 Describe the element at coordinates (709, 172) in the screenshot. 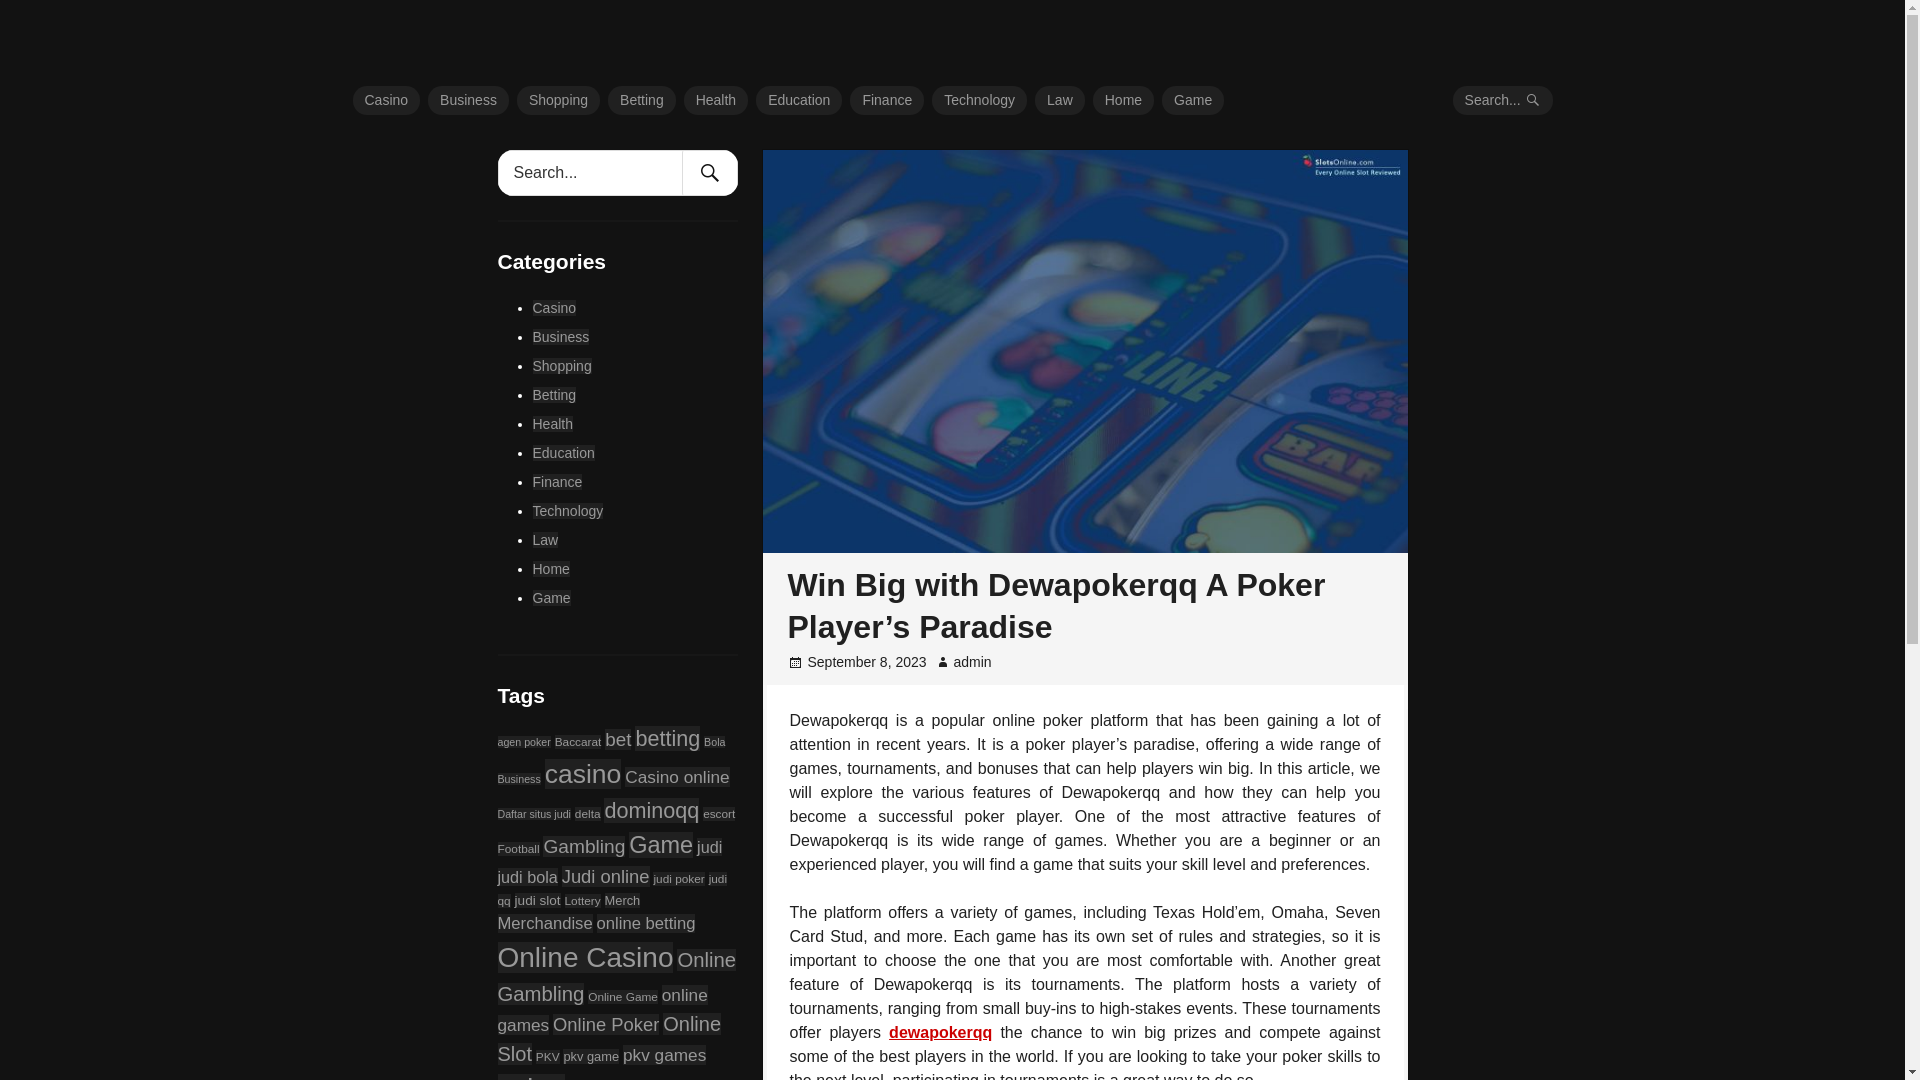

I see `Search Submit` at that location.